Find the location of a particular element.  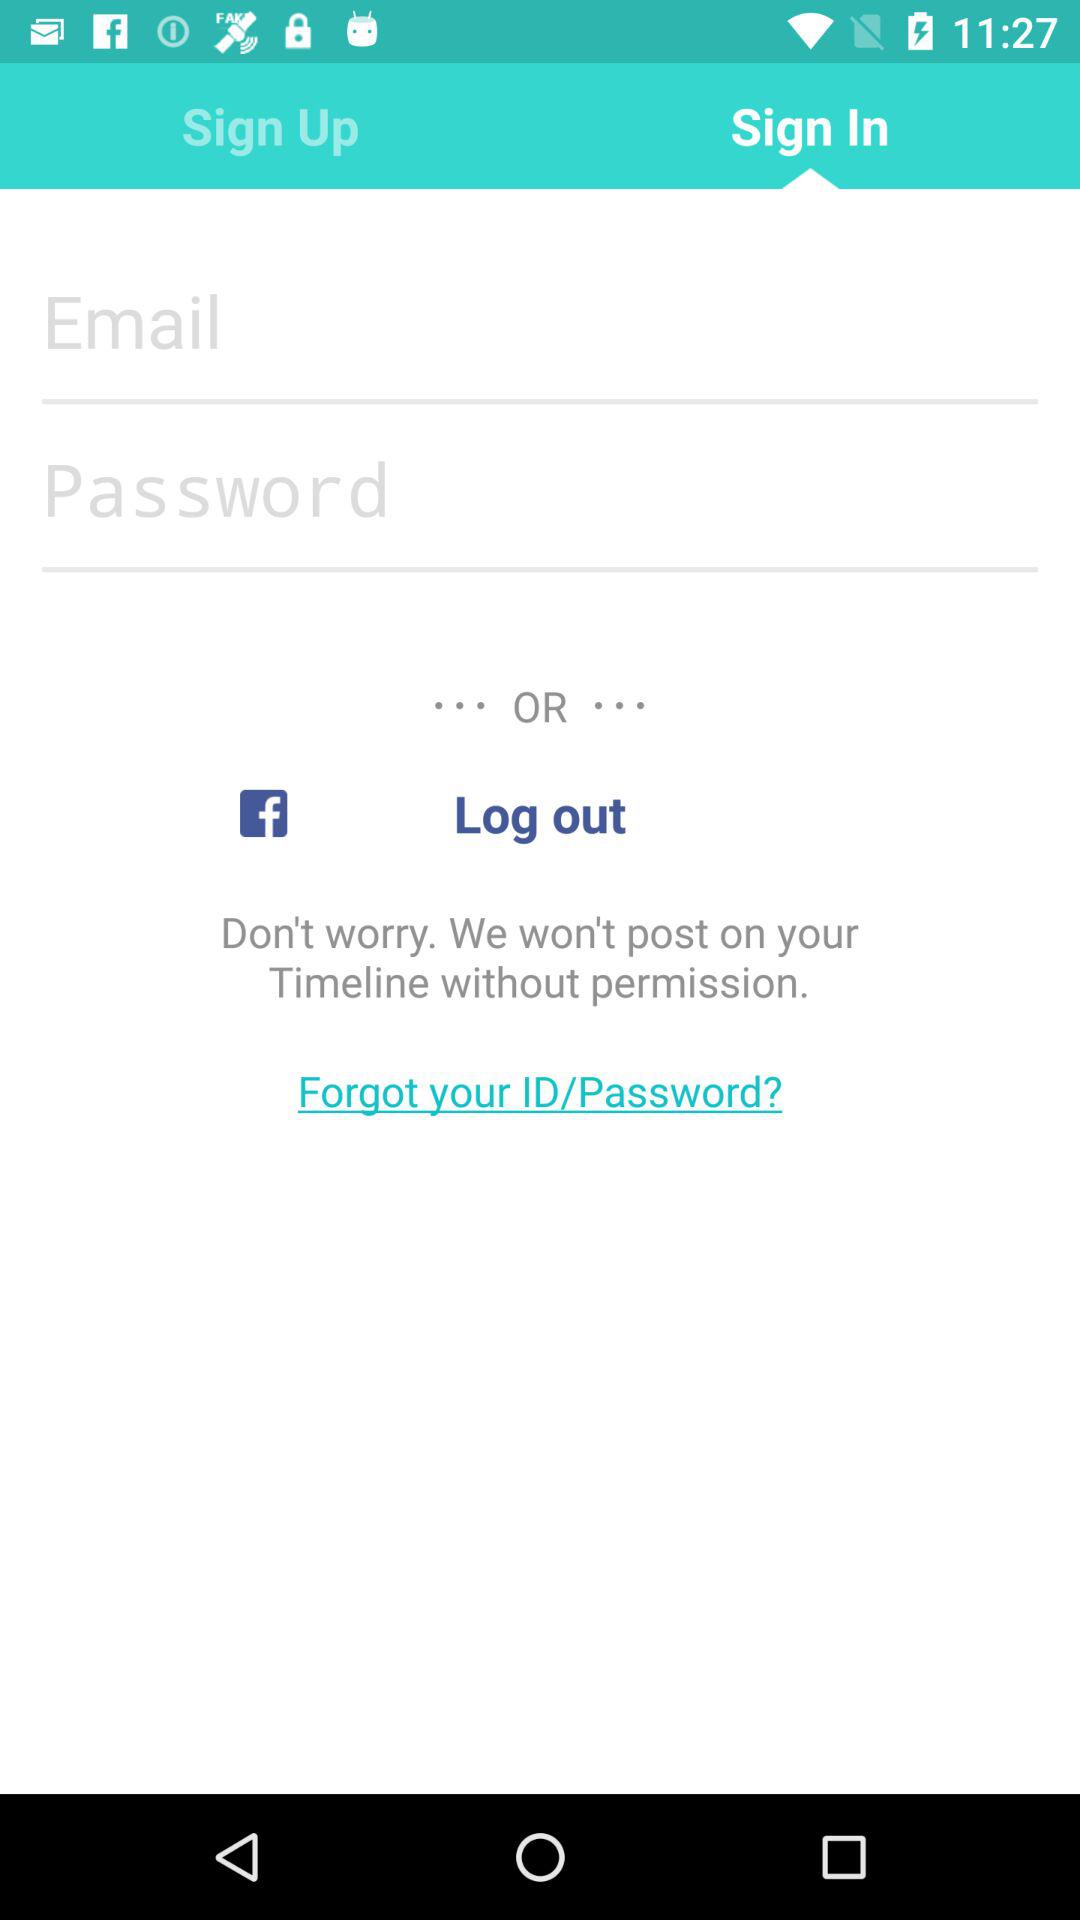

choose forgot your id is located at coordinates (540, 1090).